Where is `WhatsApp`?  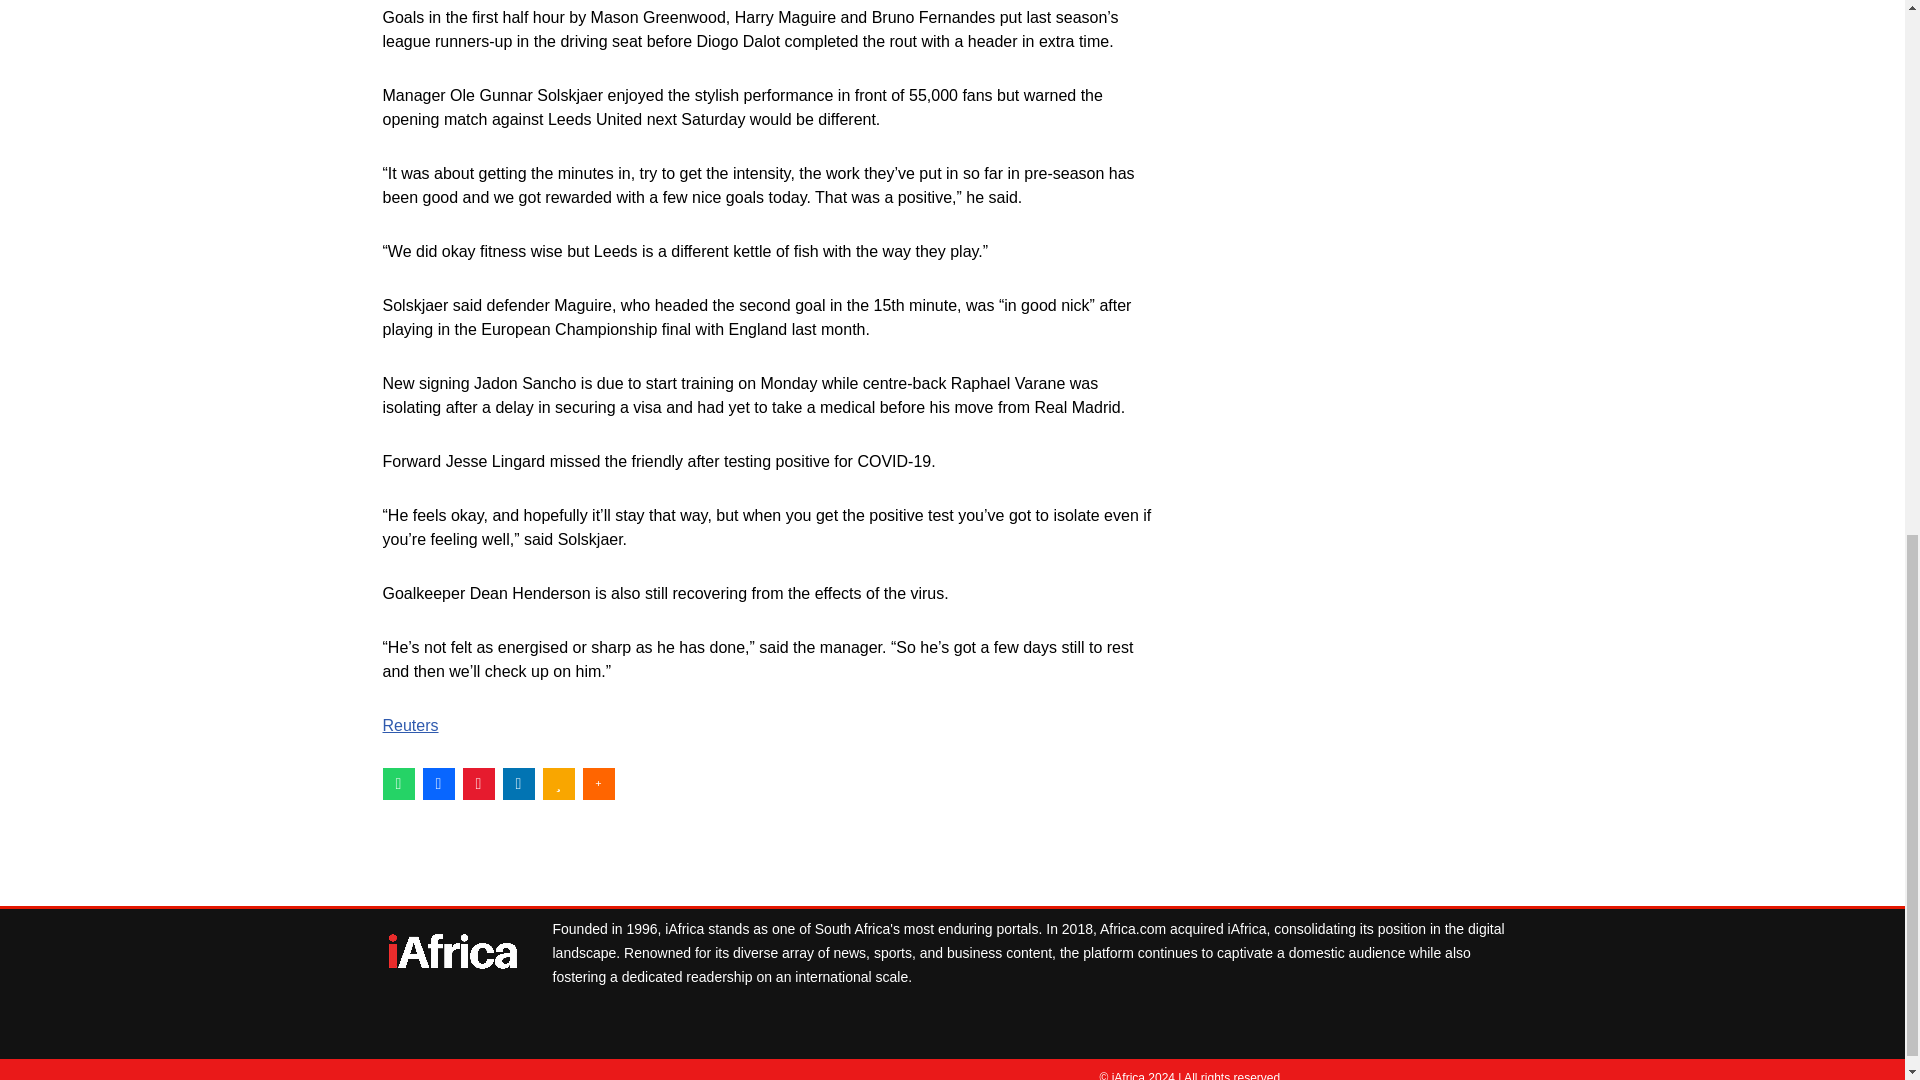
WhatsApp is located at coordinates (398, 784).